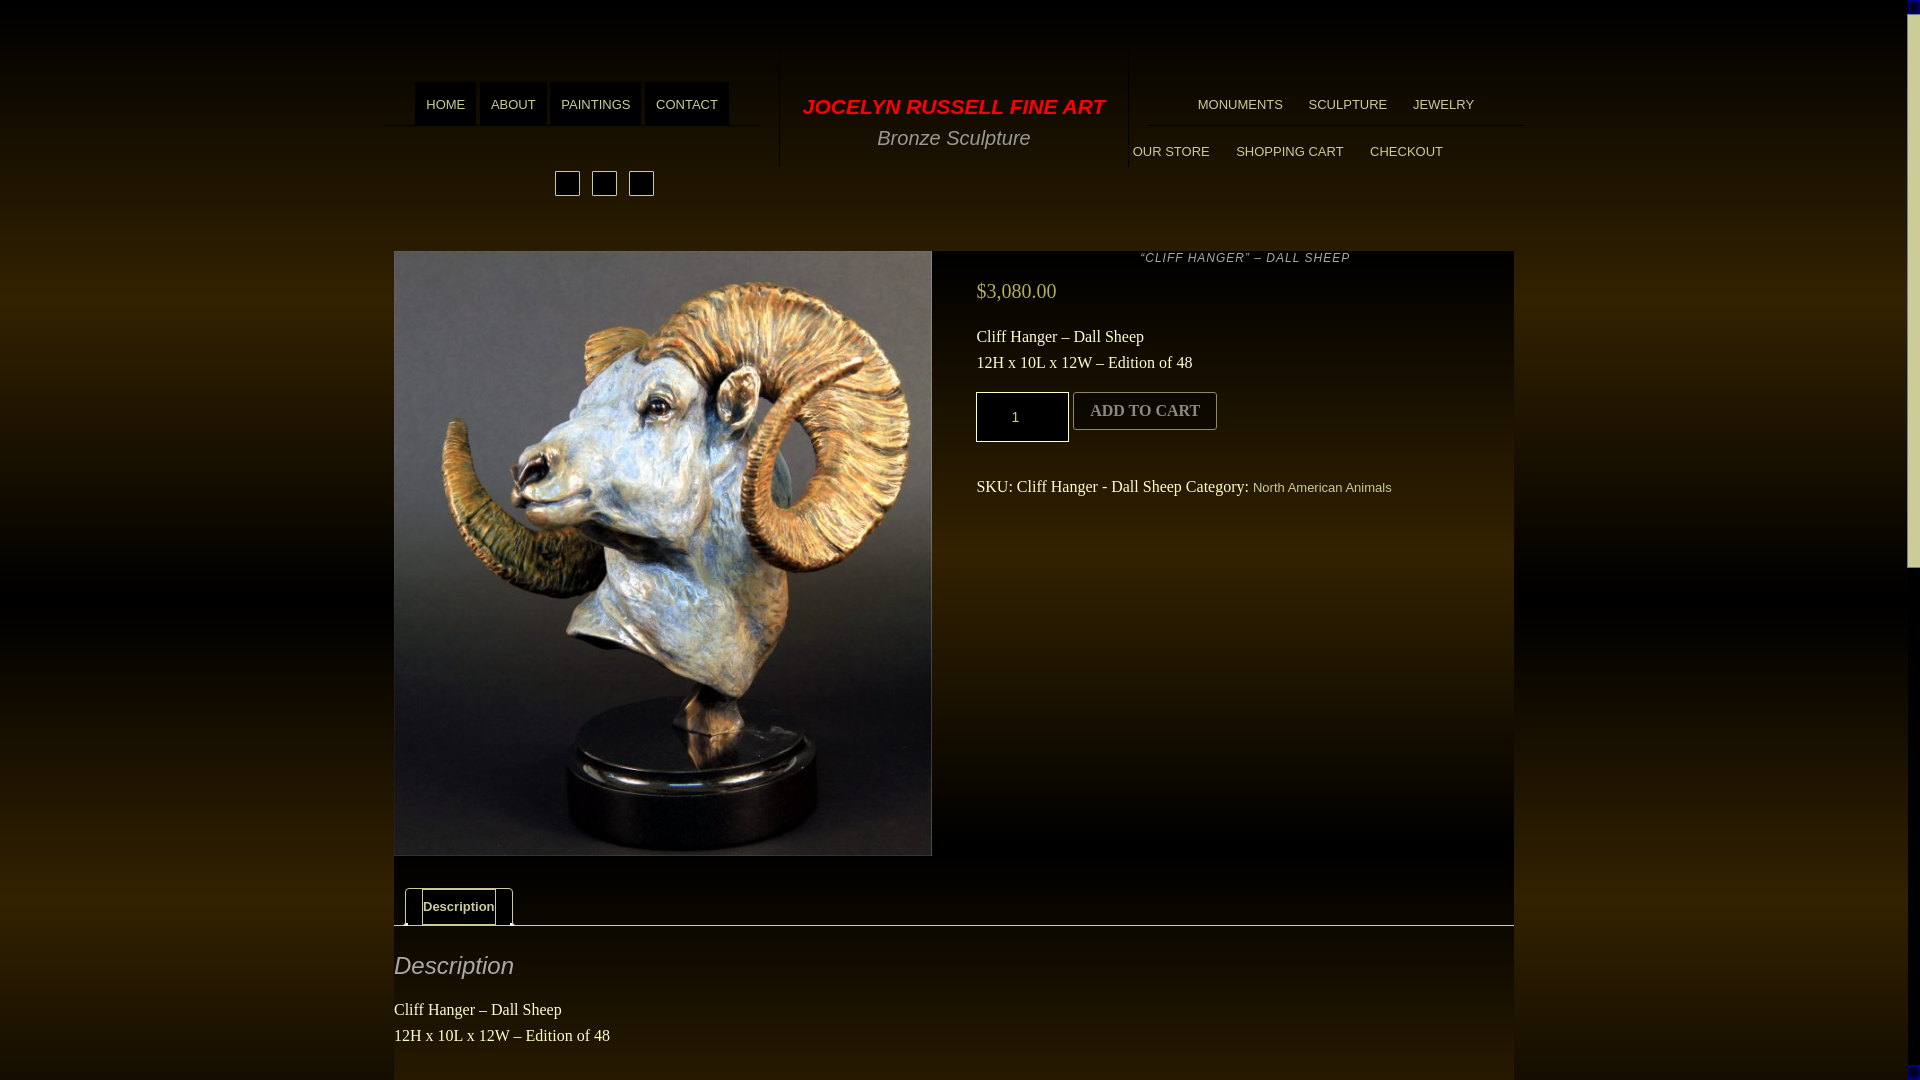  Describe the element at coordinates (514, 104) in the screenshot. I see `ABOUT` at that location.